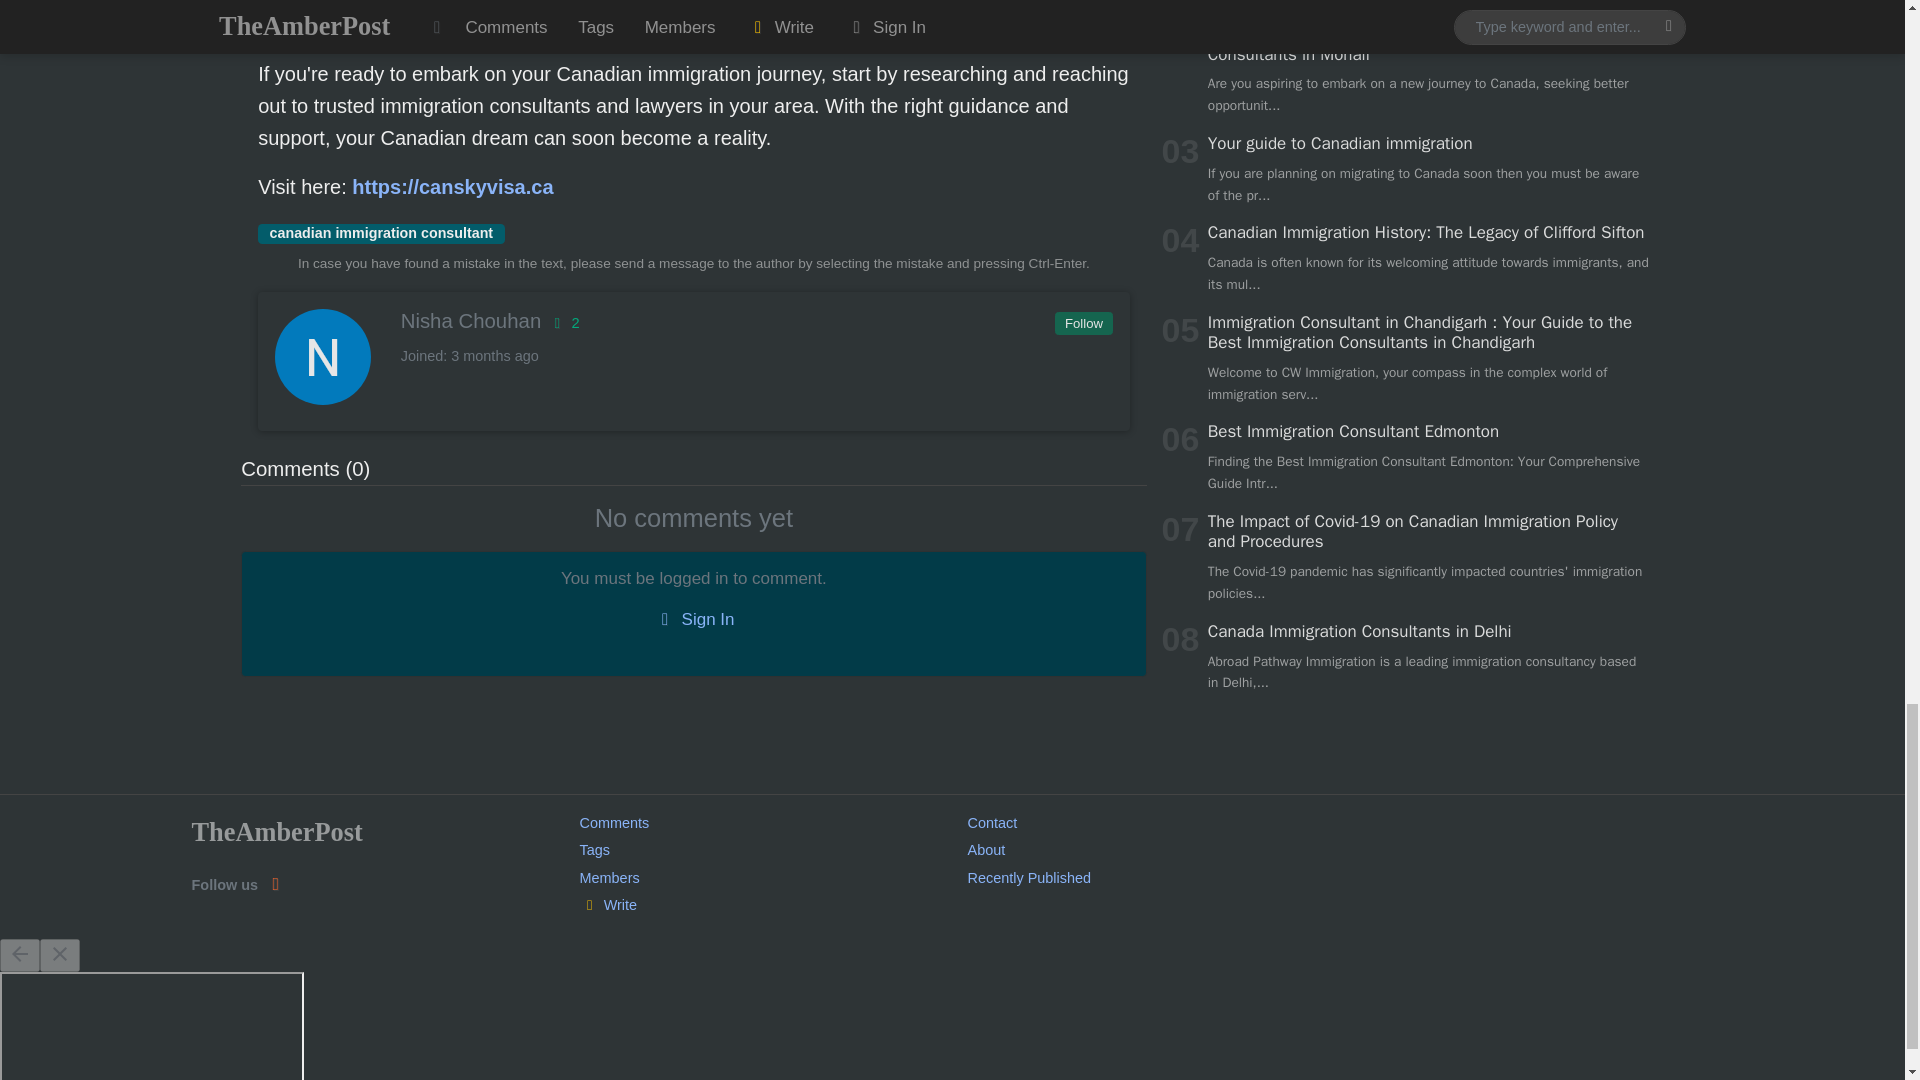 The height and width of the screenshot is (1080, 1920). Describe the element at coordinates (693, 618) in the screenshot. I see `Sign In` at that location.